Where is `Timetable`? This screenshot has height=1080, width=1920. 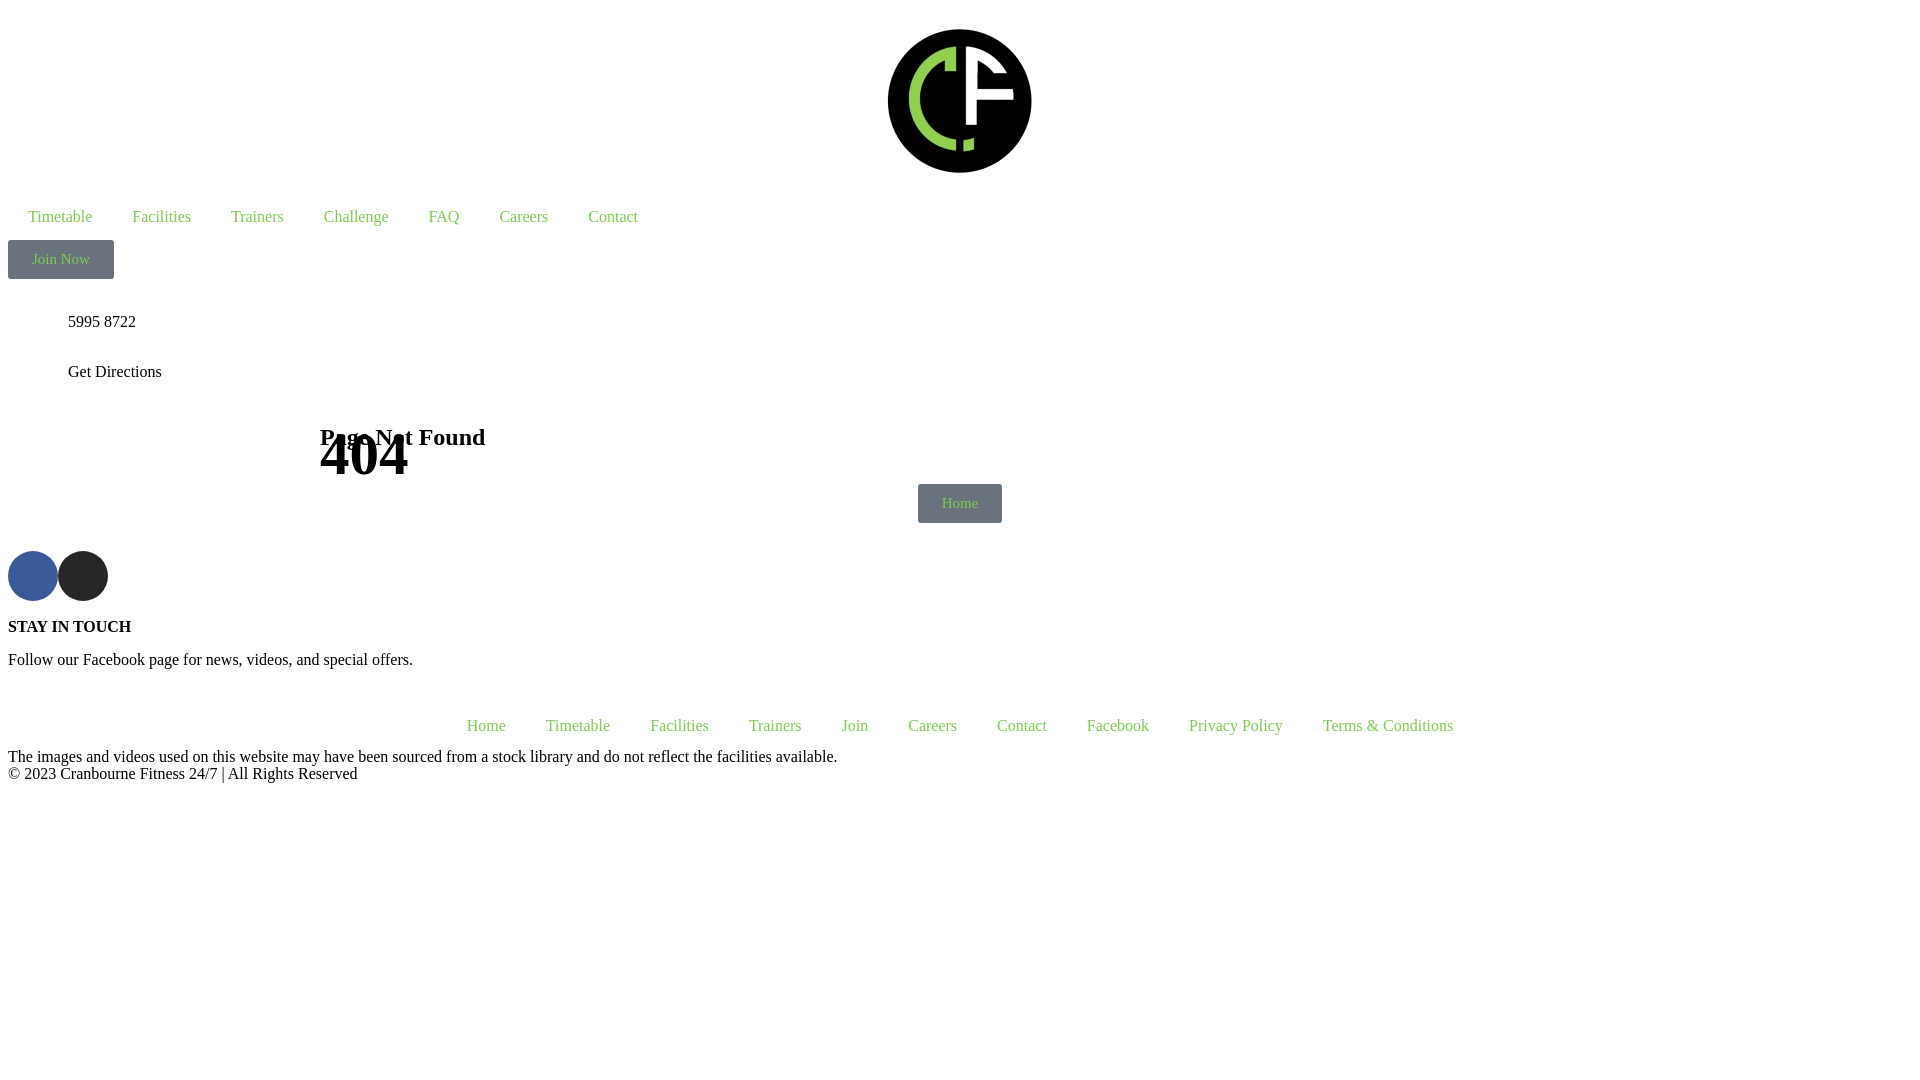
Timetable is located at coordinates (60, 217).